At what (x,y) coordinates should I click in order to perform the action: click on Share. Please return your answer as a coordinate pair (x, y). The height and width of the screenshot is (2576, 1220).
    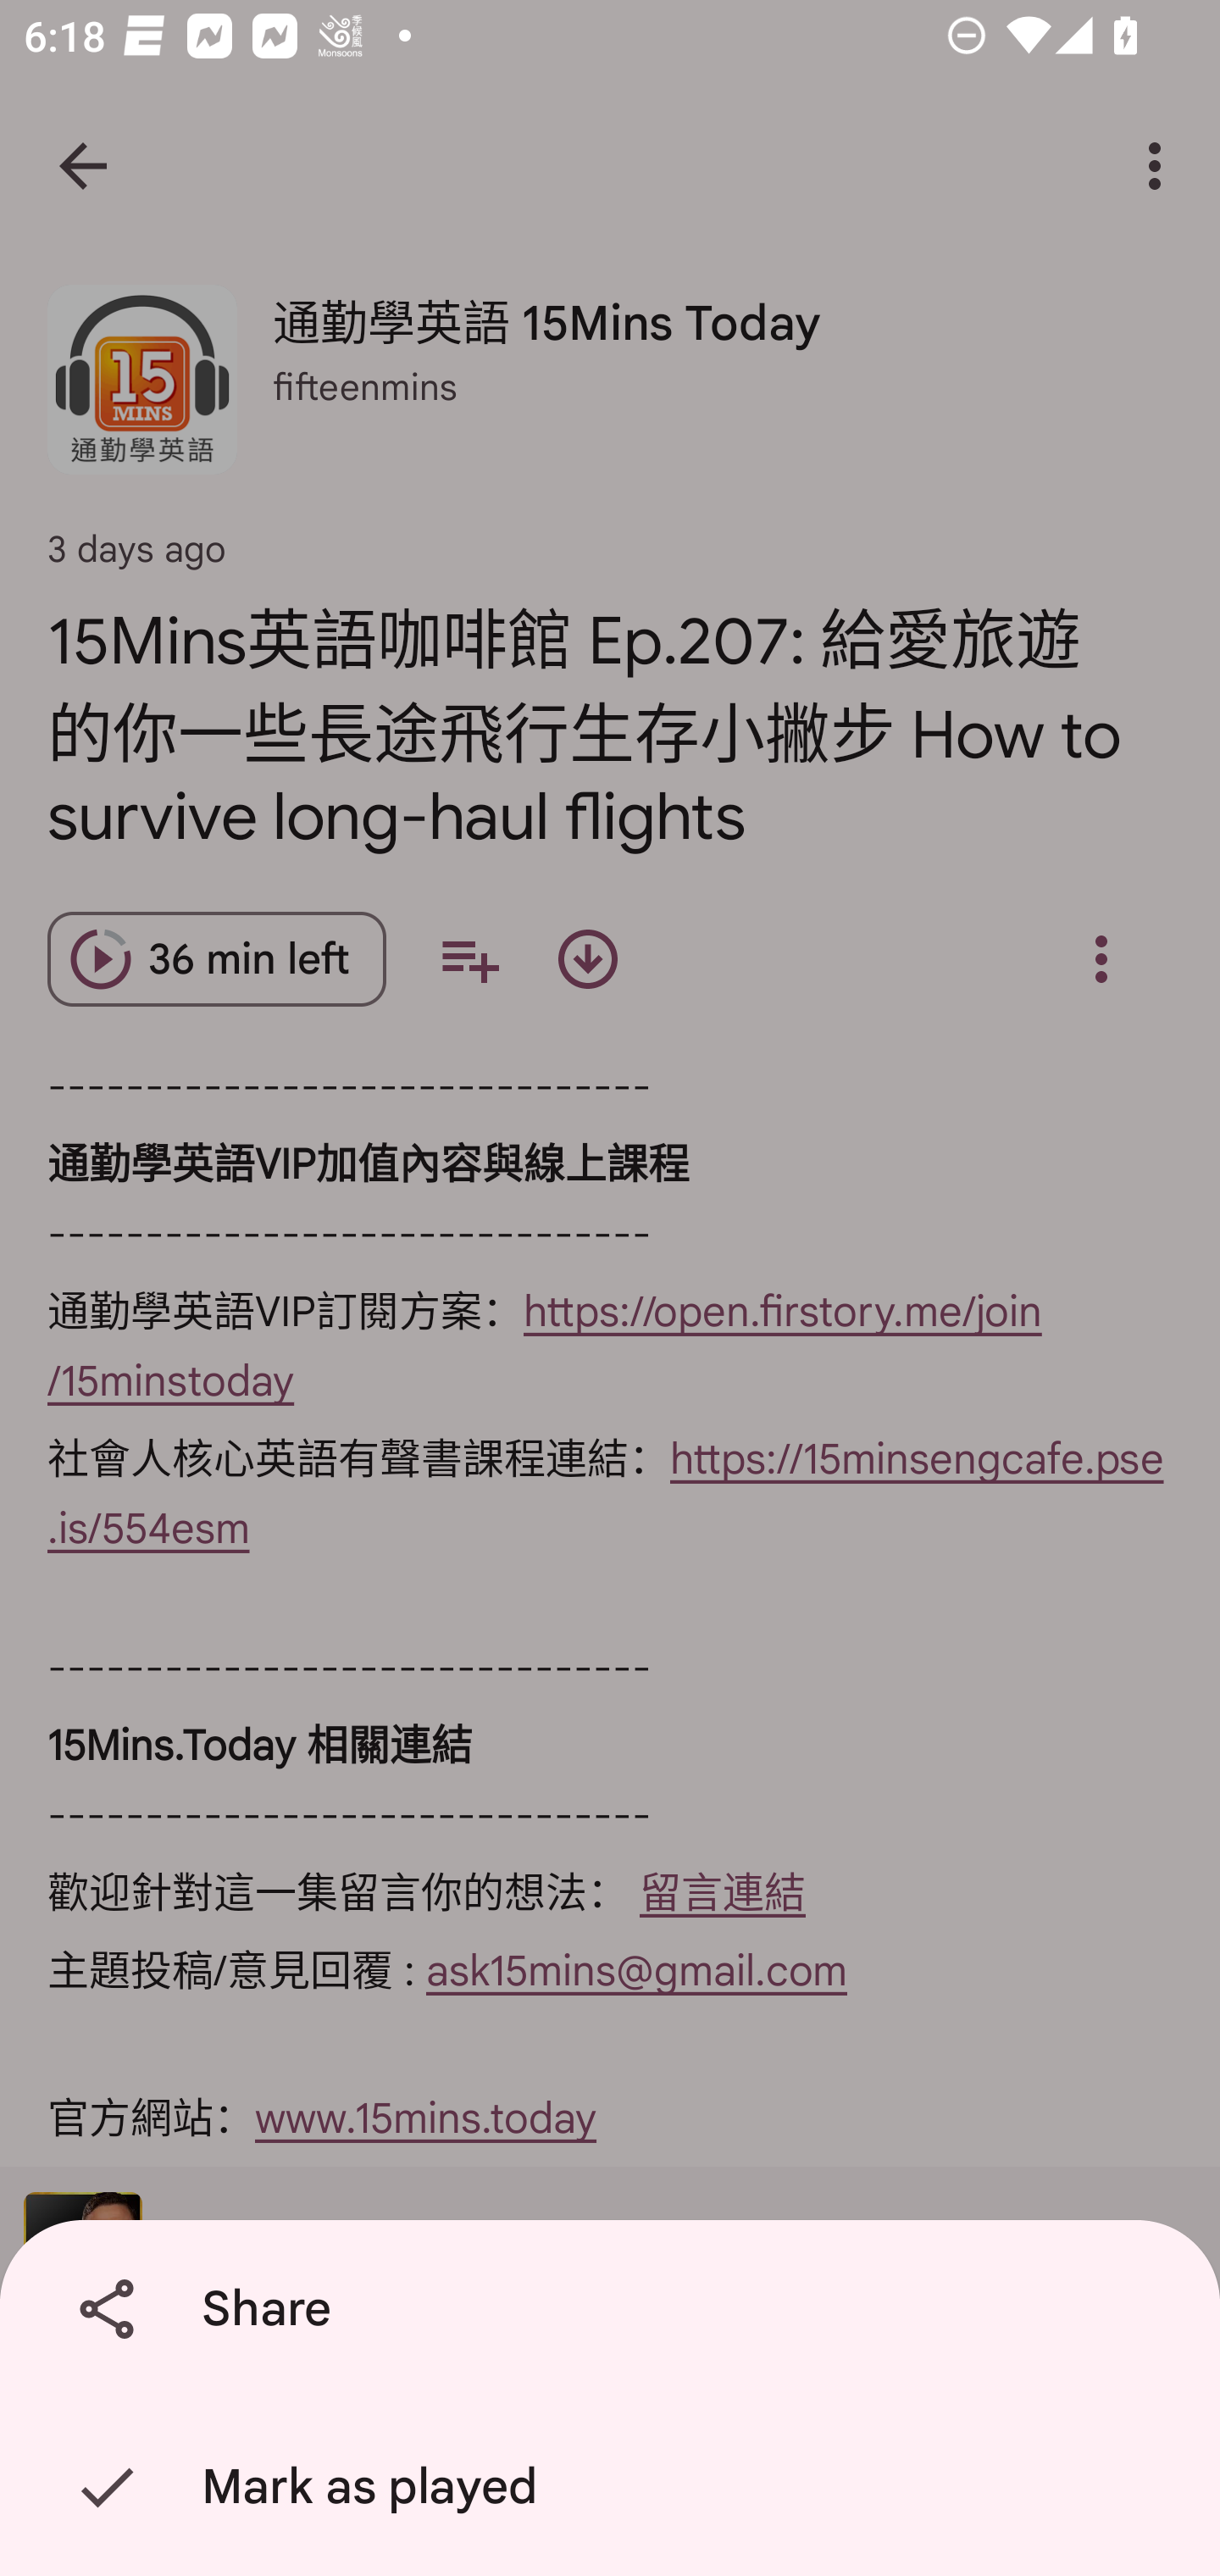
    Looking at the image, I should click on (616, 2309).